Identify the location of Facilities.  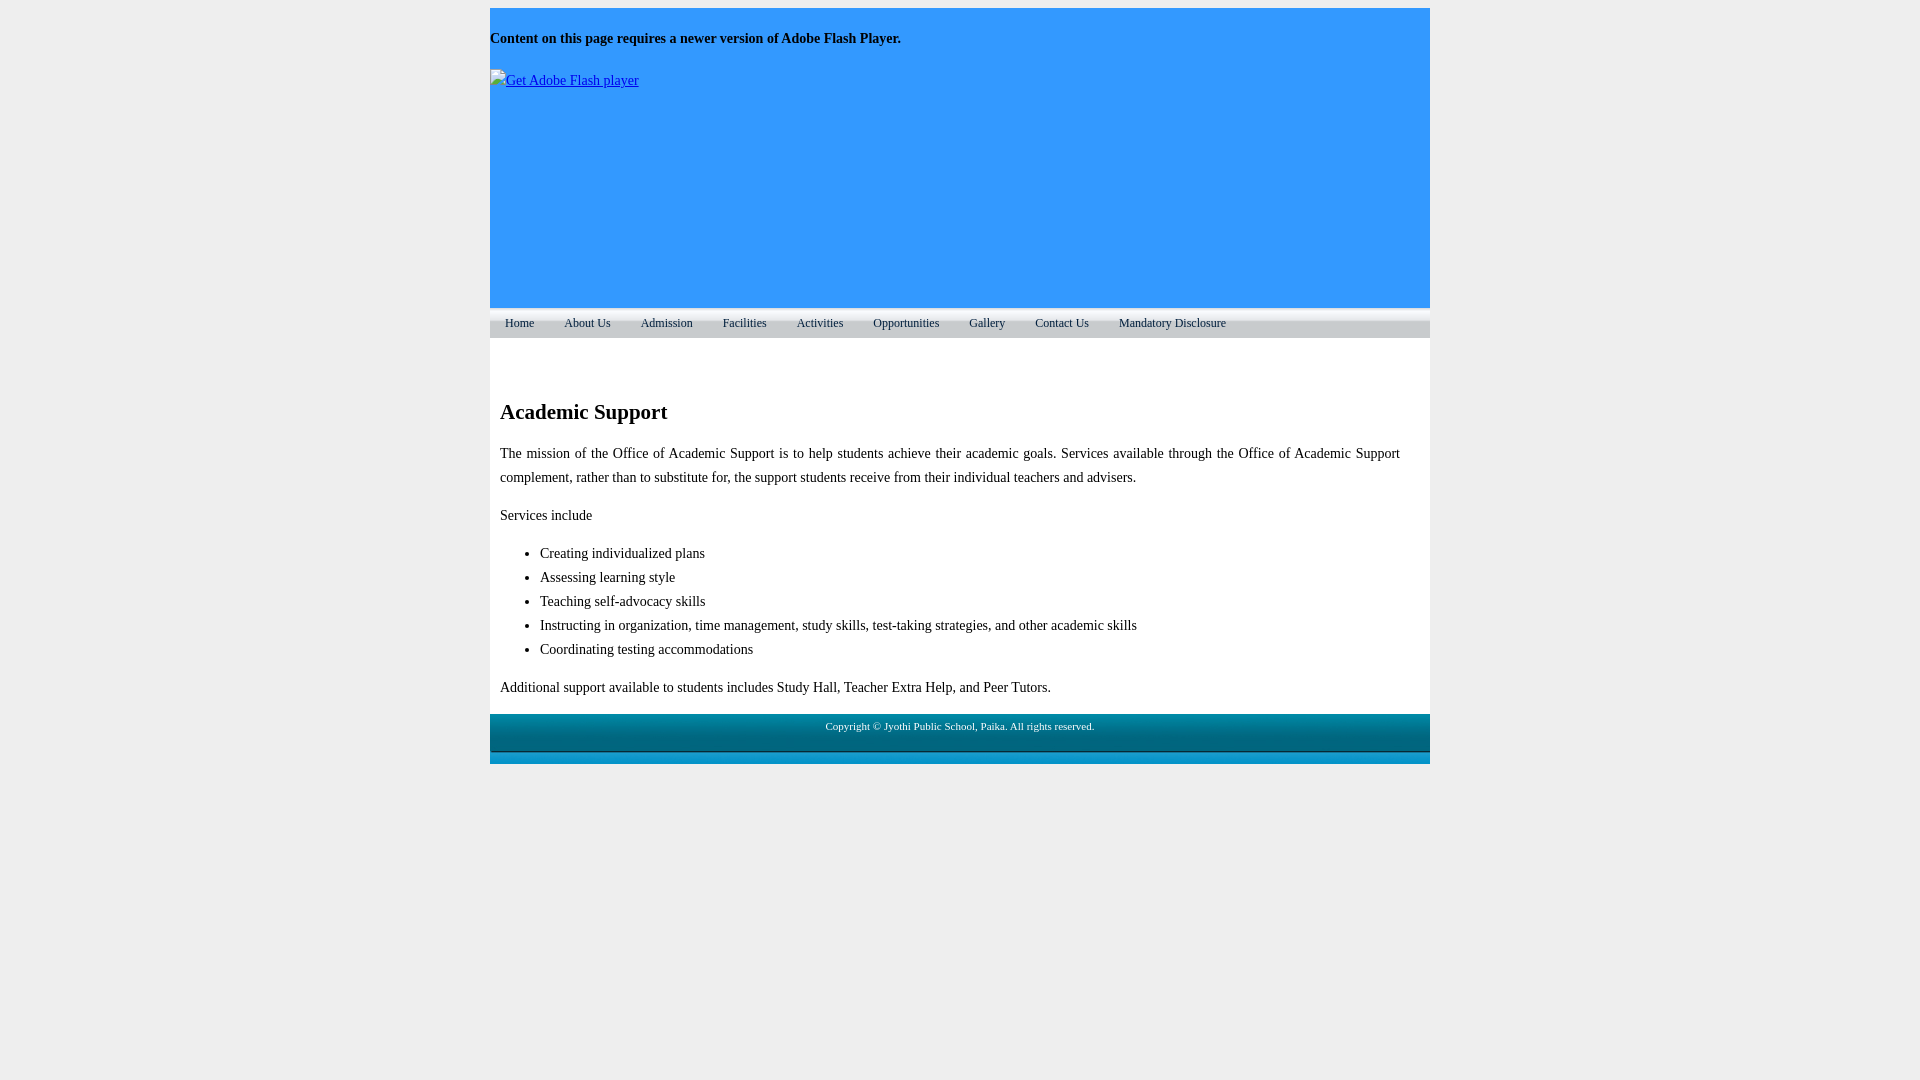
(744, 322).